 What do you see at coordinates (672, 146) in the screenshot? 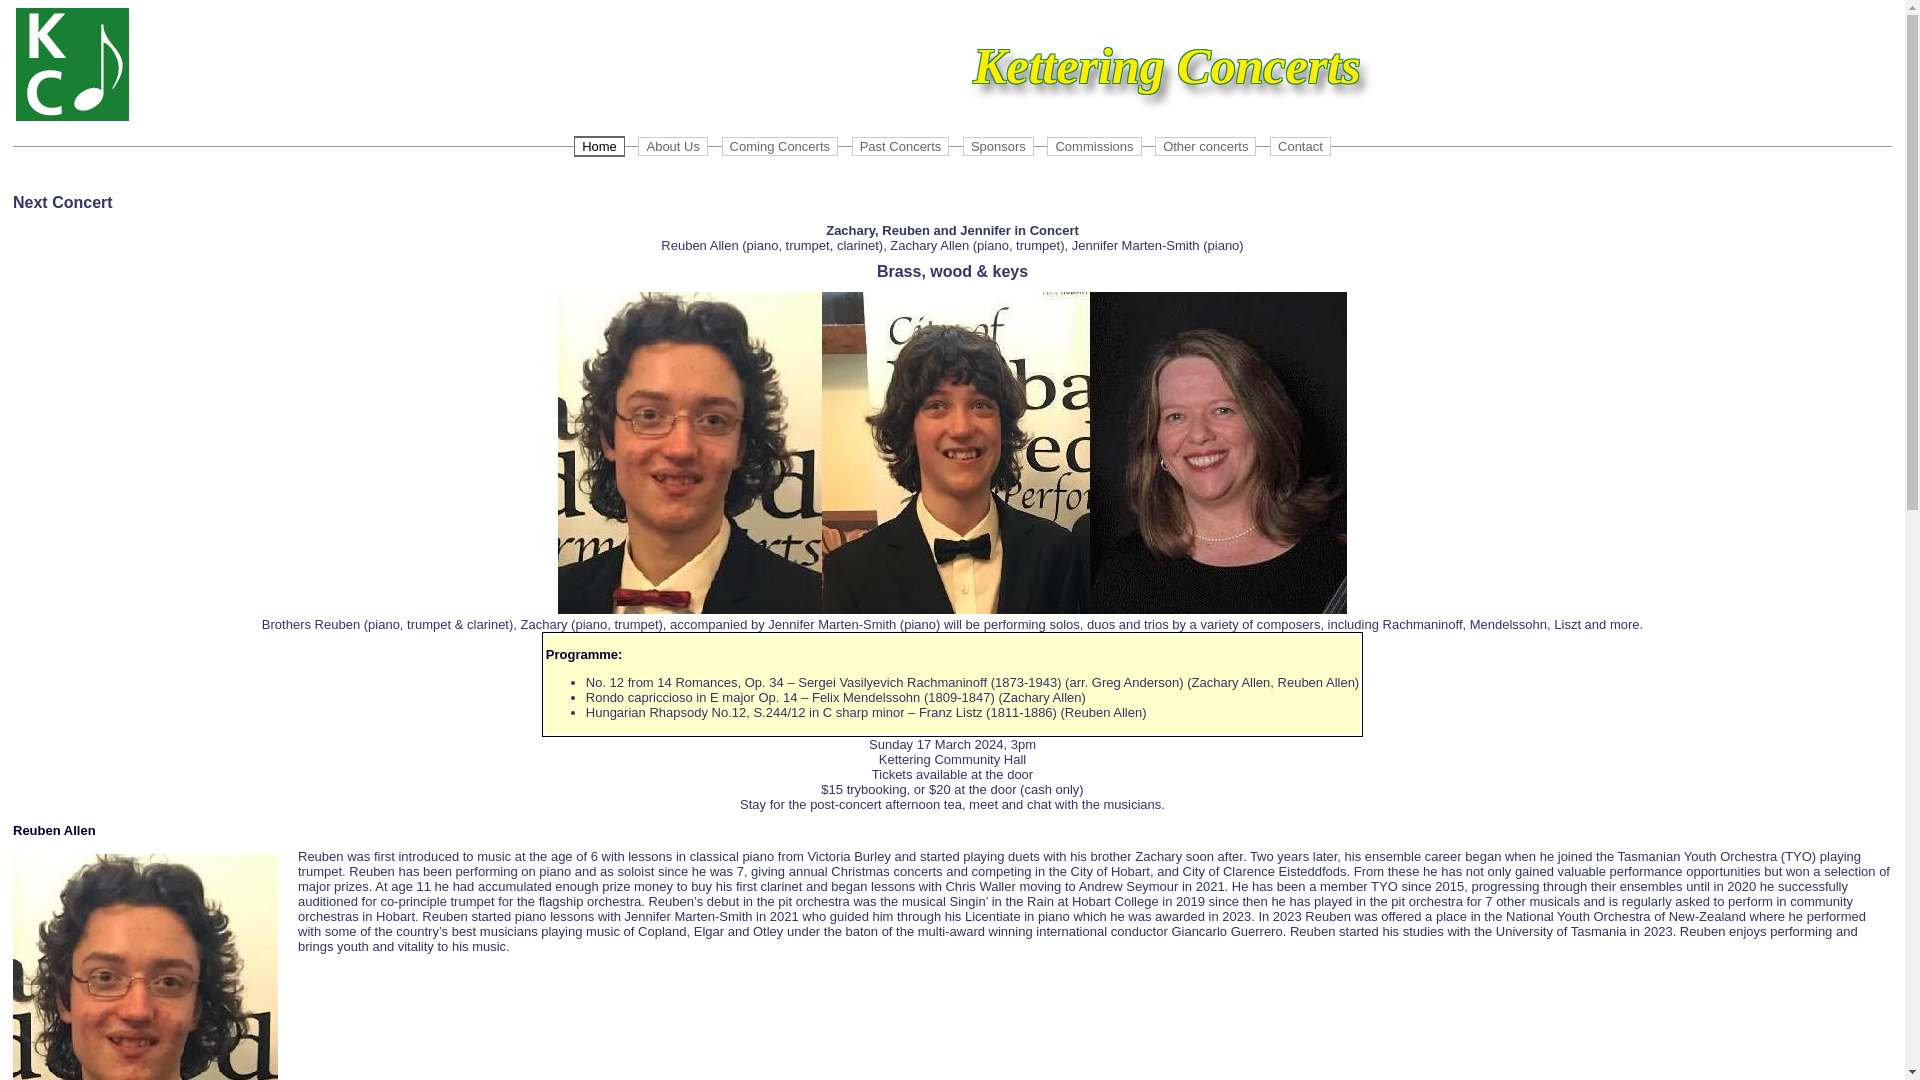
I see `About Us` at bounding box center [672, 146].